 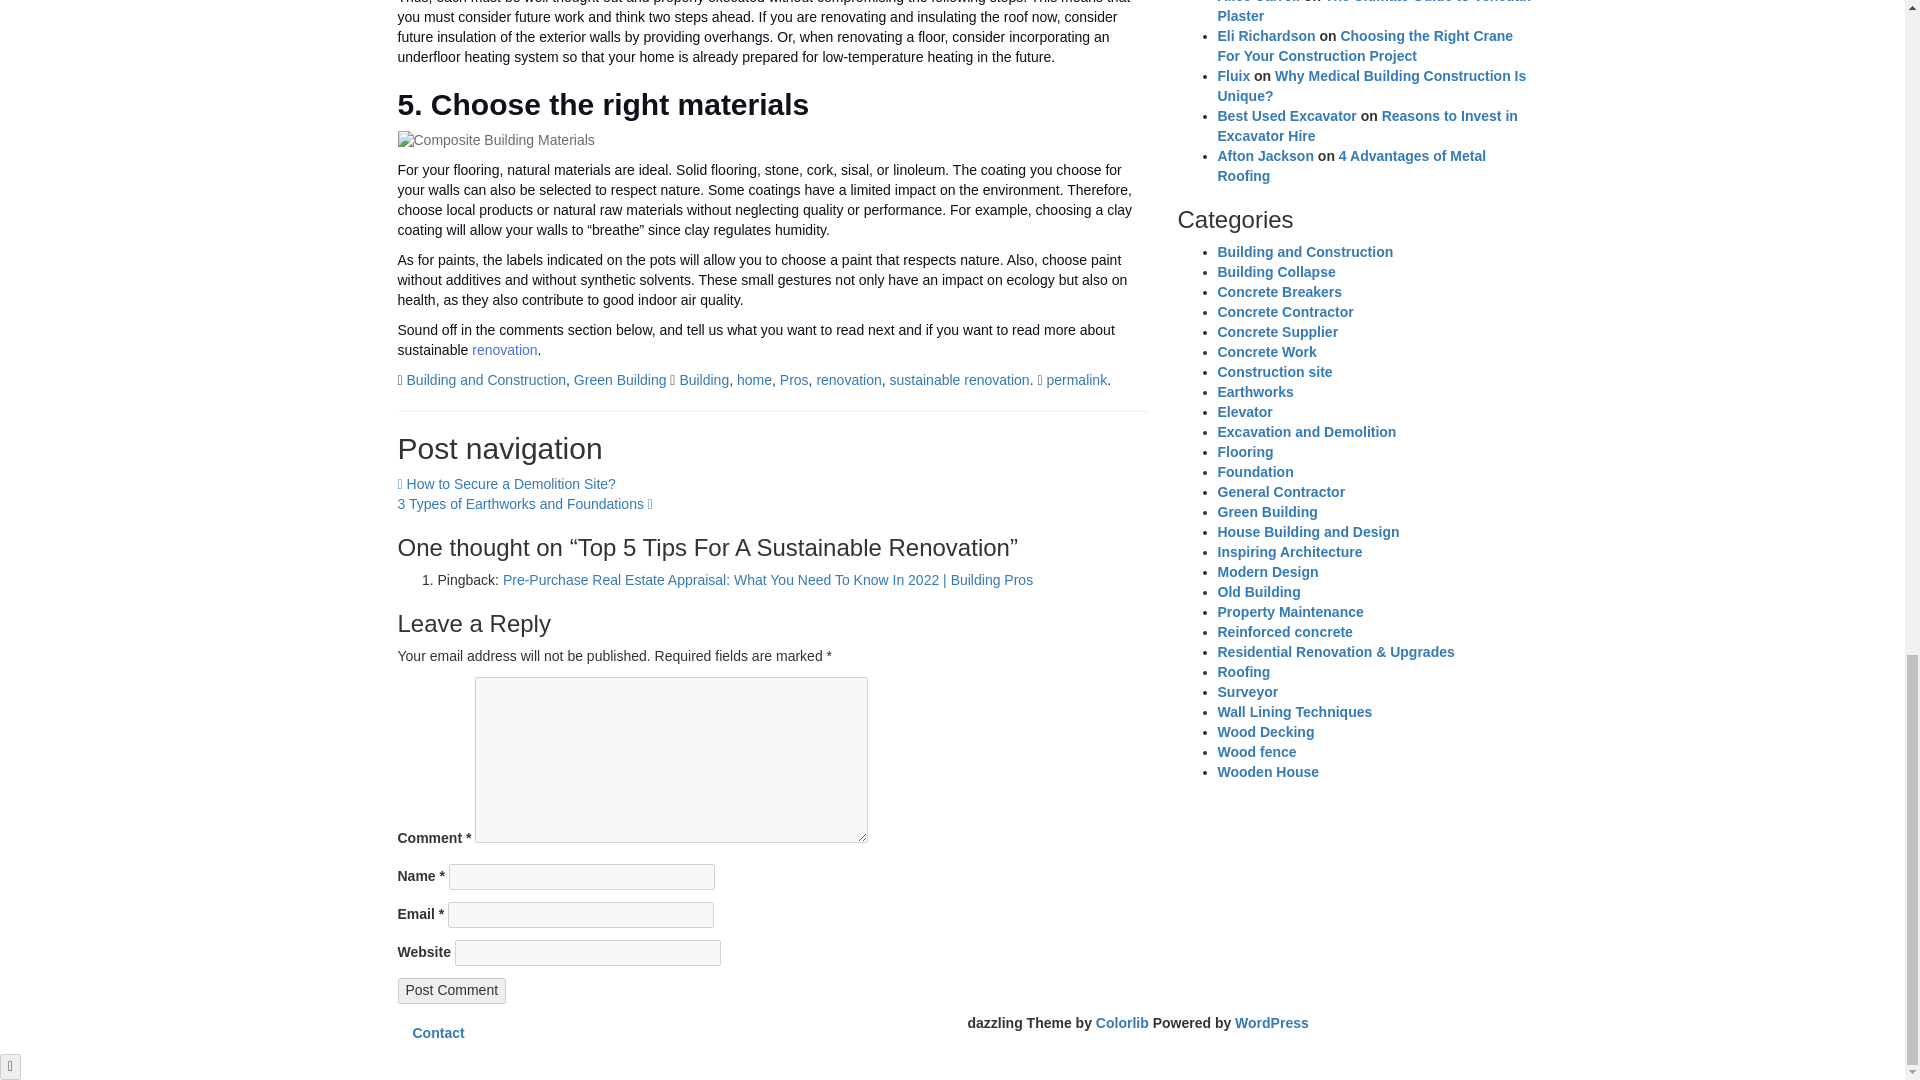 What do you see at coordinates (848, 379) in the screenshot?
I see `renovation` at bounding box center [848, 379].